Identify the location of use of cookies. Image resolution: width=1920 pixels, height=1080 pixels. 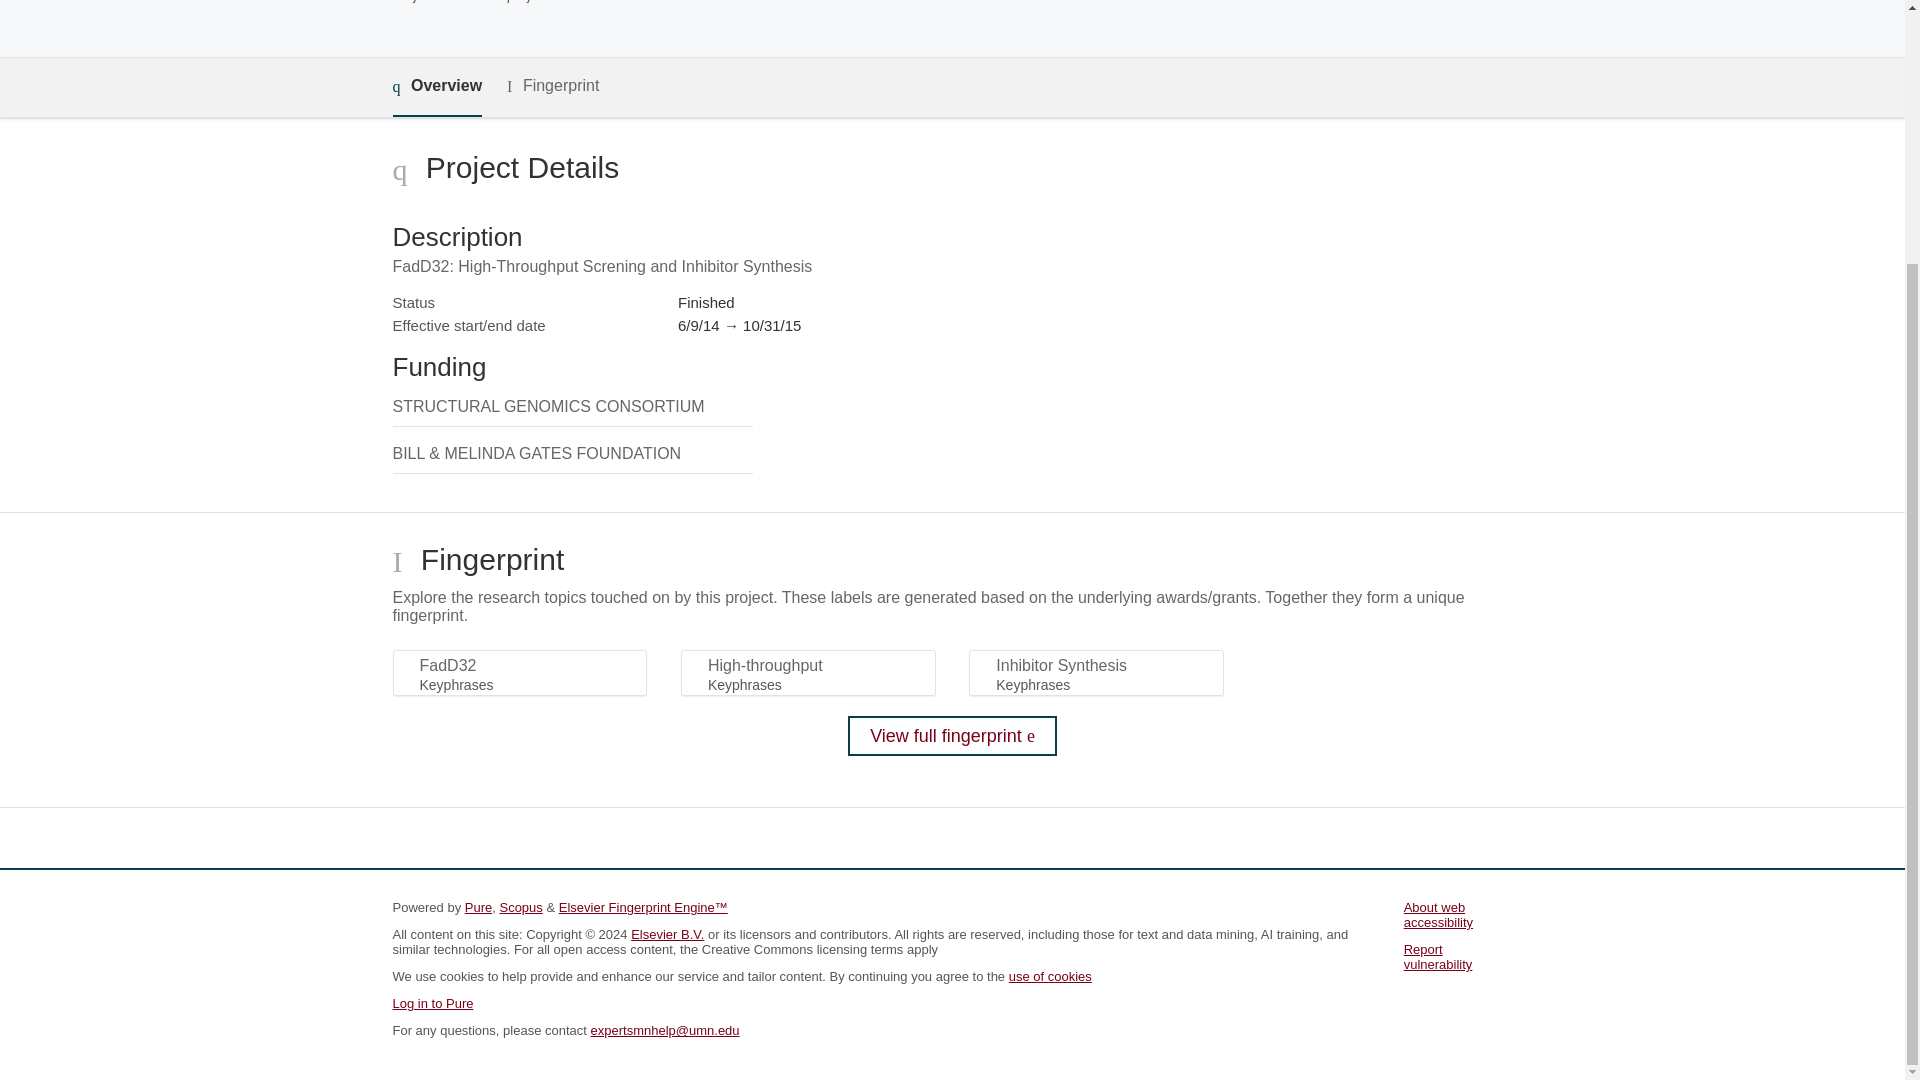
(1050, 976).